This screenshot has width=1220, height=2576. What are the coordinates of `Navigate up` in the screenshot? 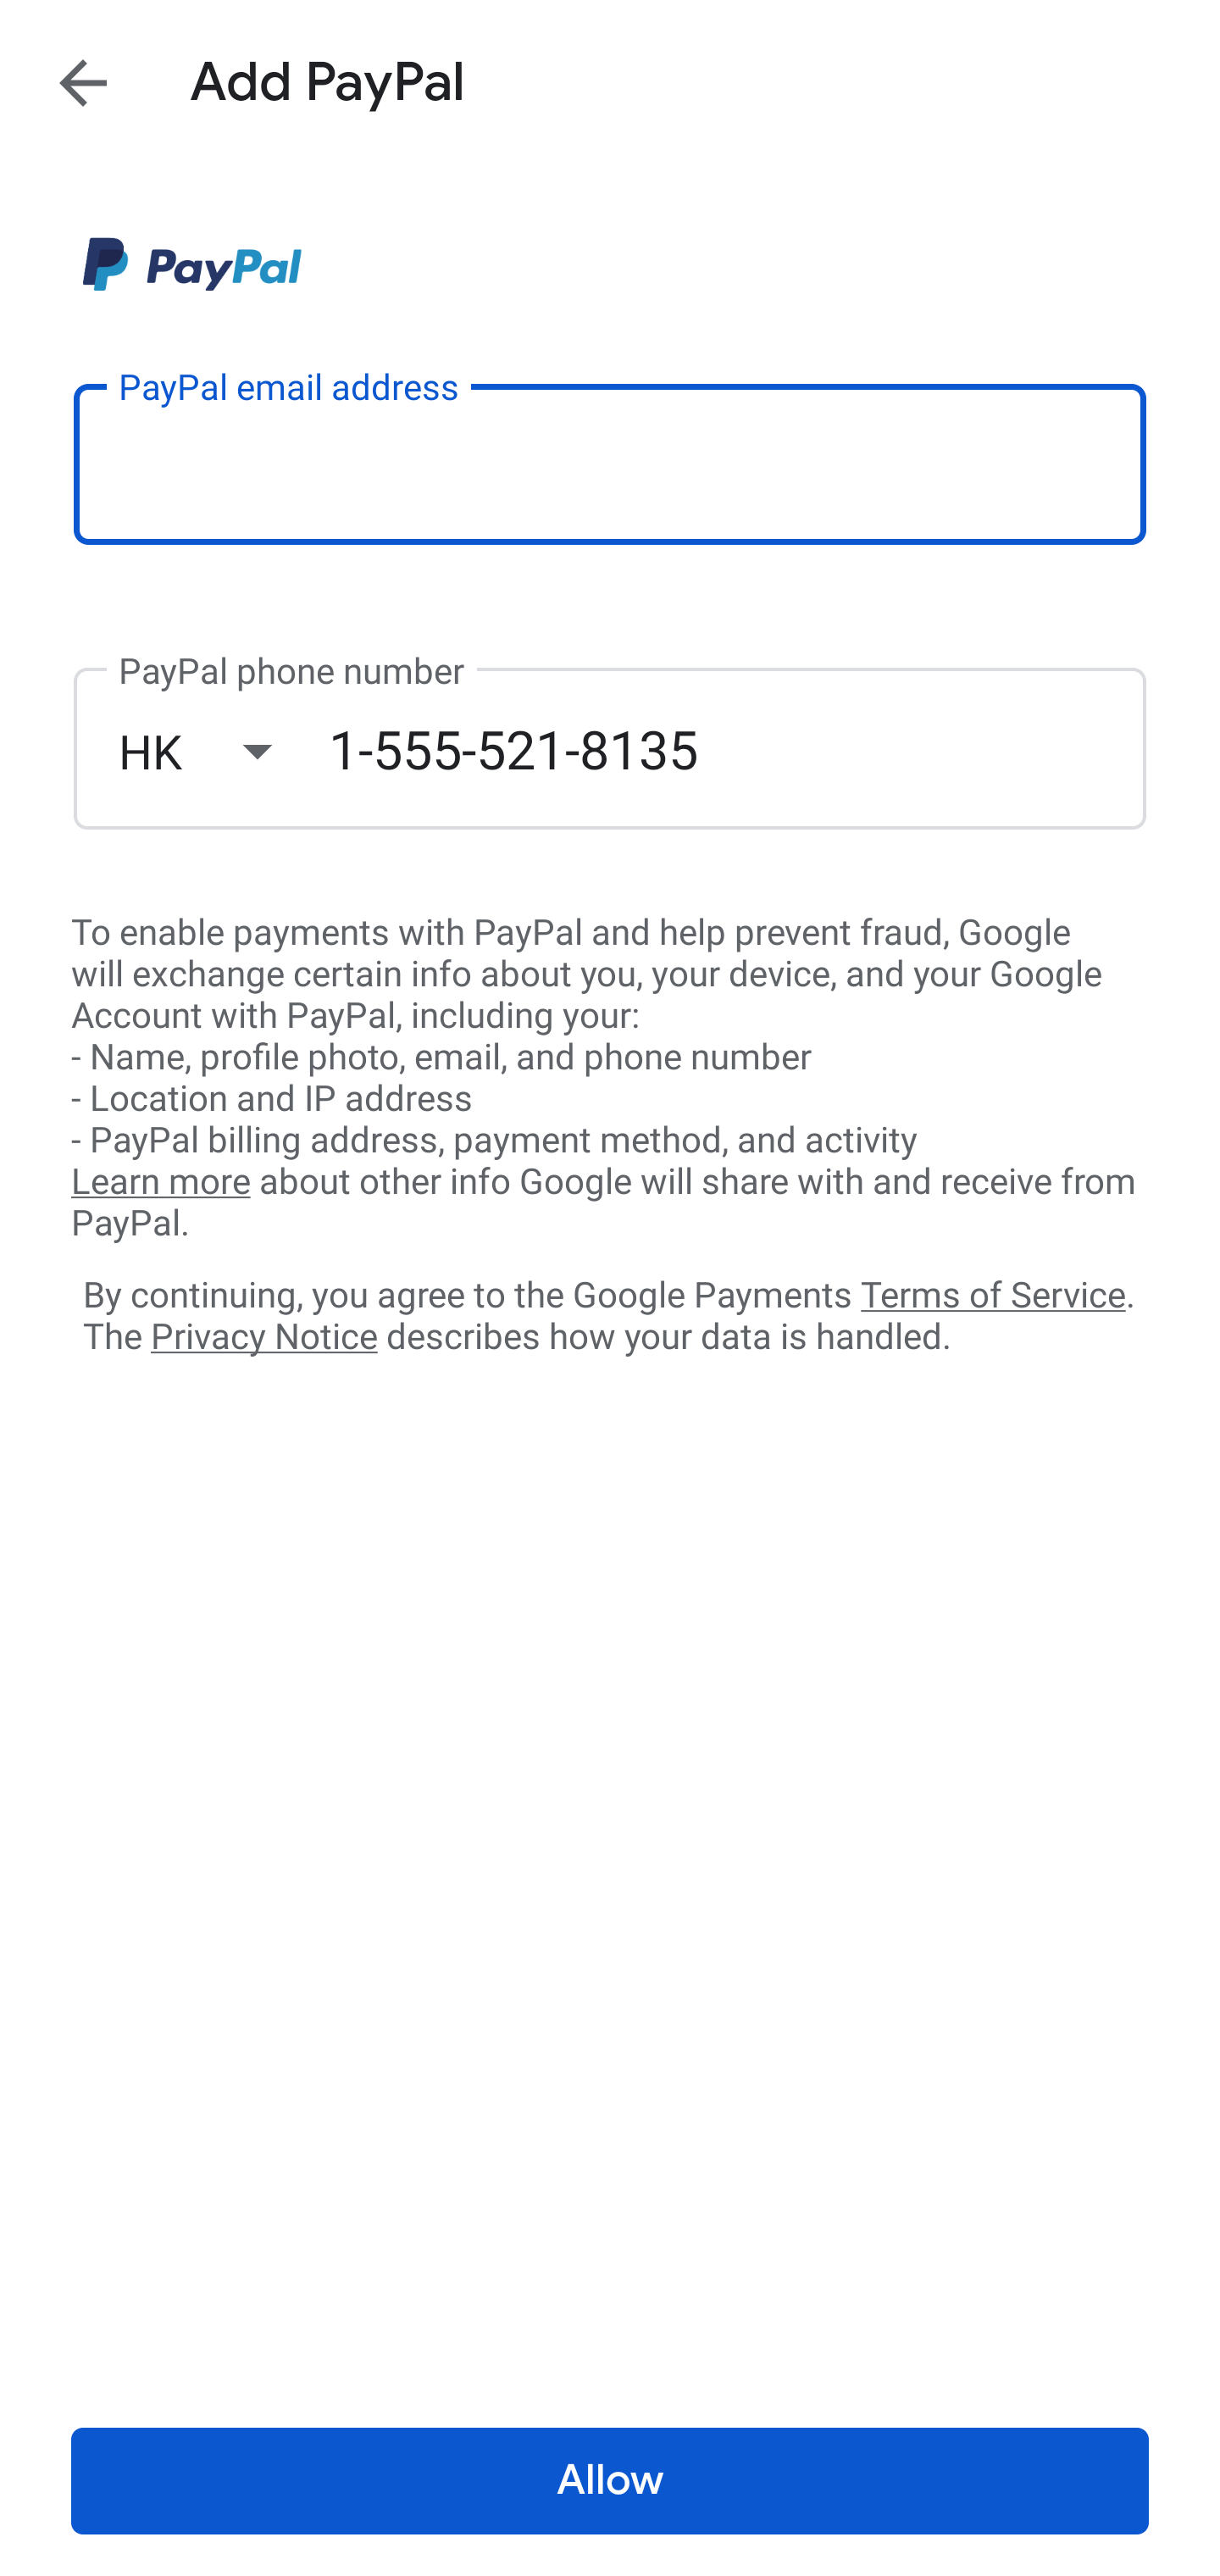 It's located at (83, 82).